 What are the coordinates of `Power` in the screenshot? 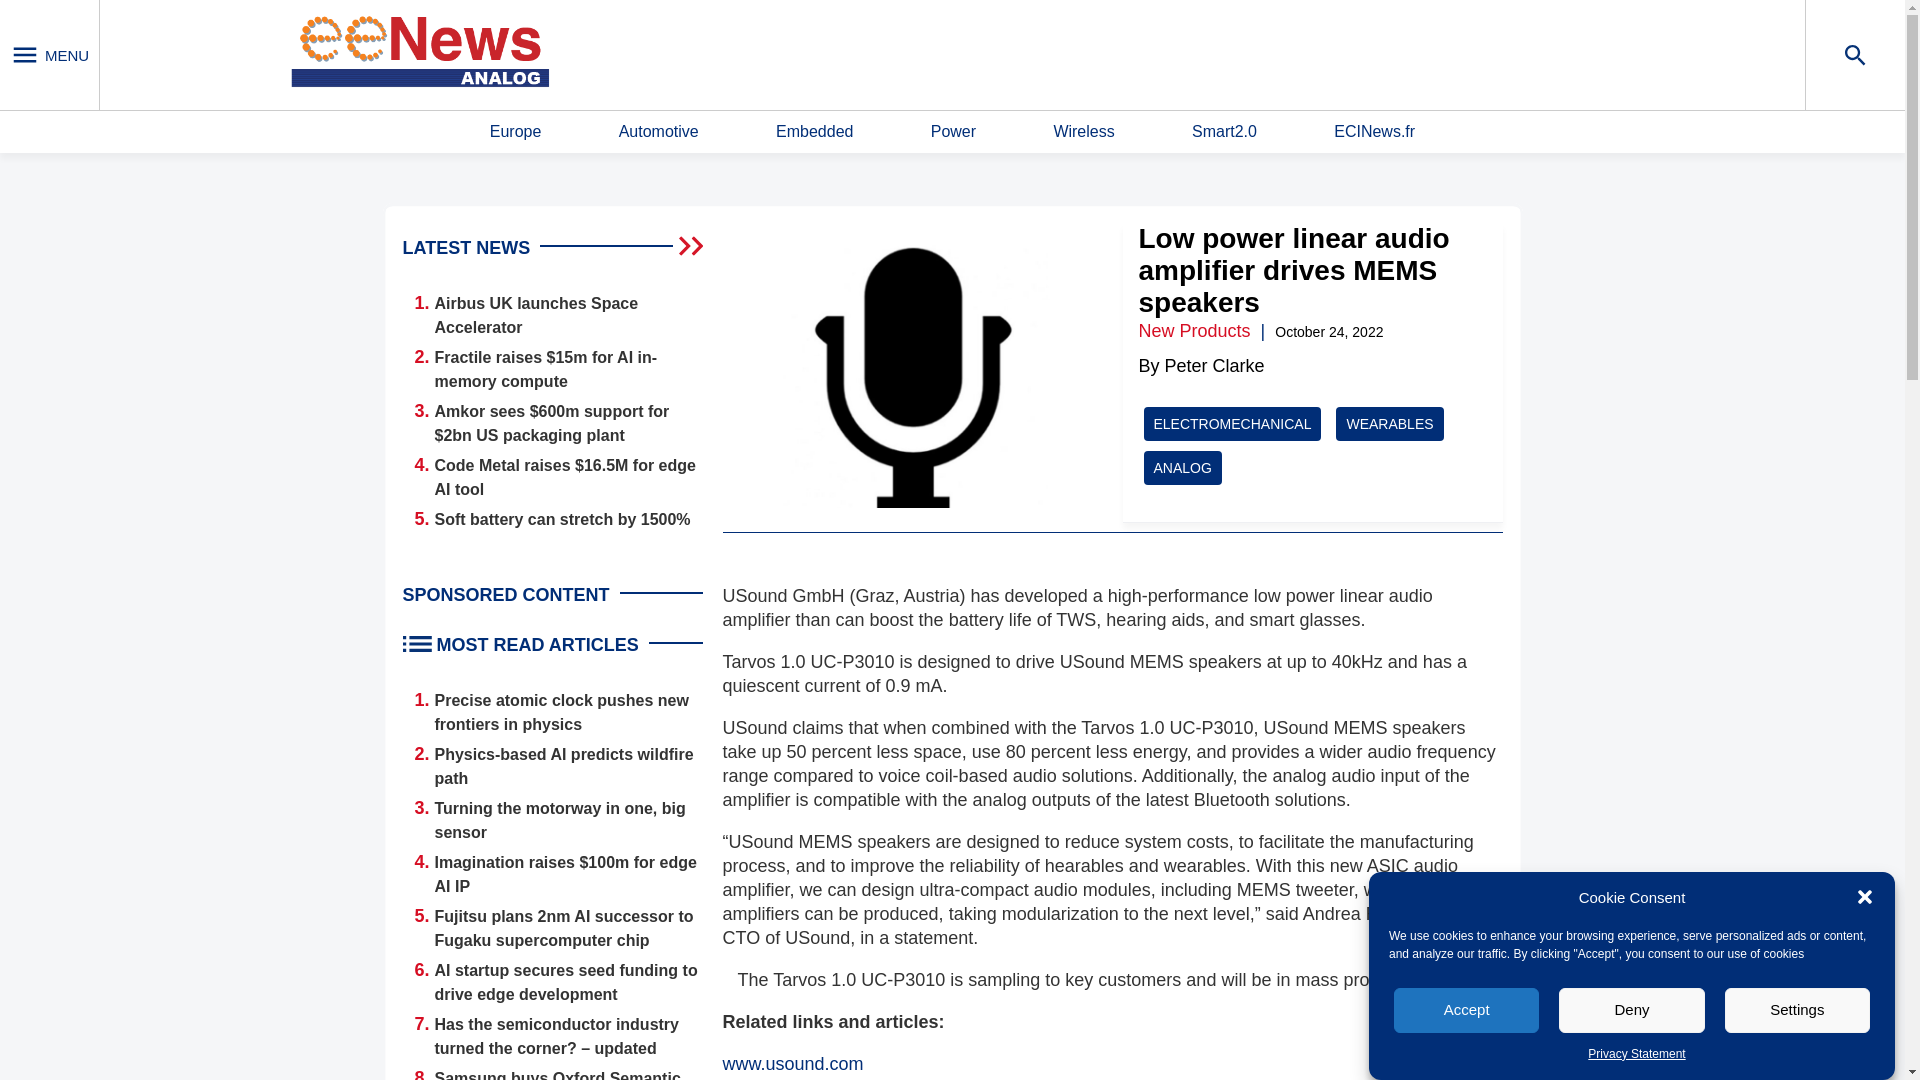 It's located at (953, 132).